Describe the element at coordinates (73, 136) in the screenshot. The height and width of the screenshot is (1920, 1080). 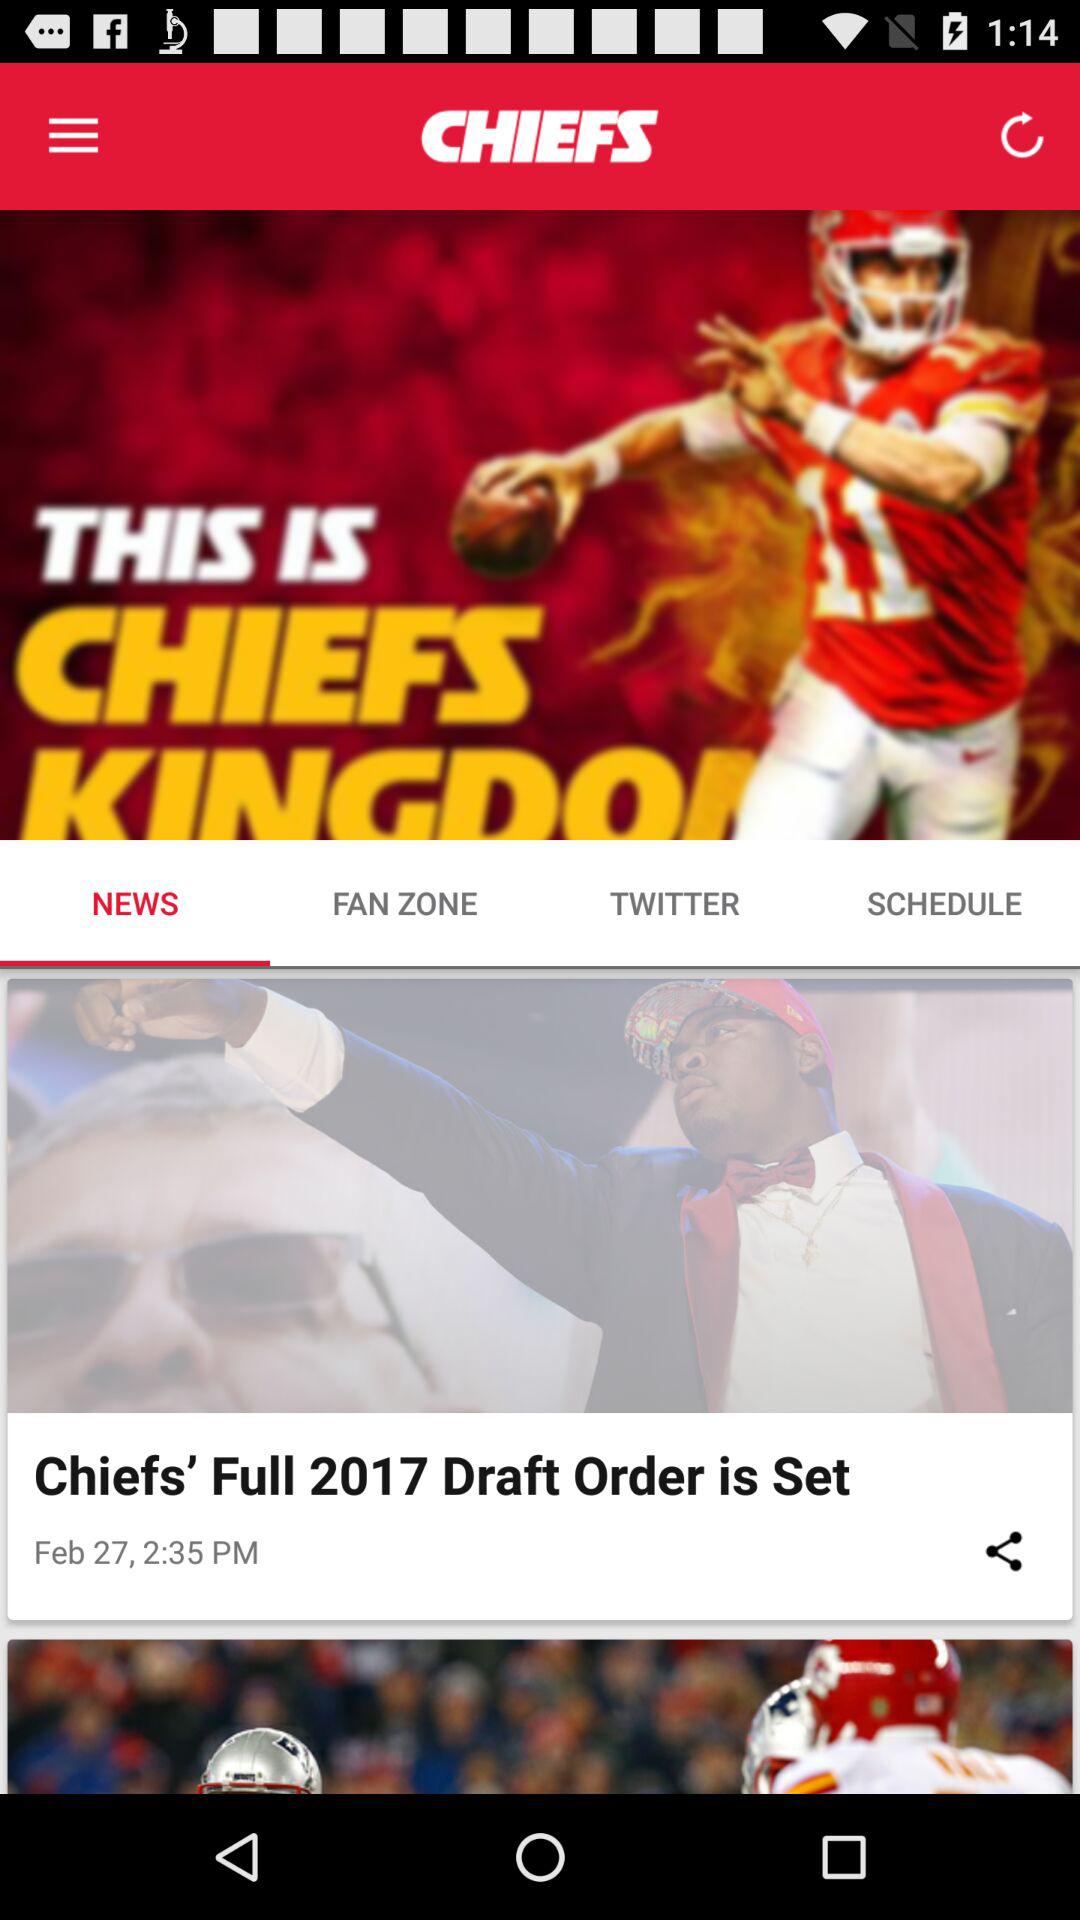
I see `turn off item at the top left corner` at that location.